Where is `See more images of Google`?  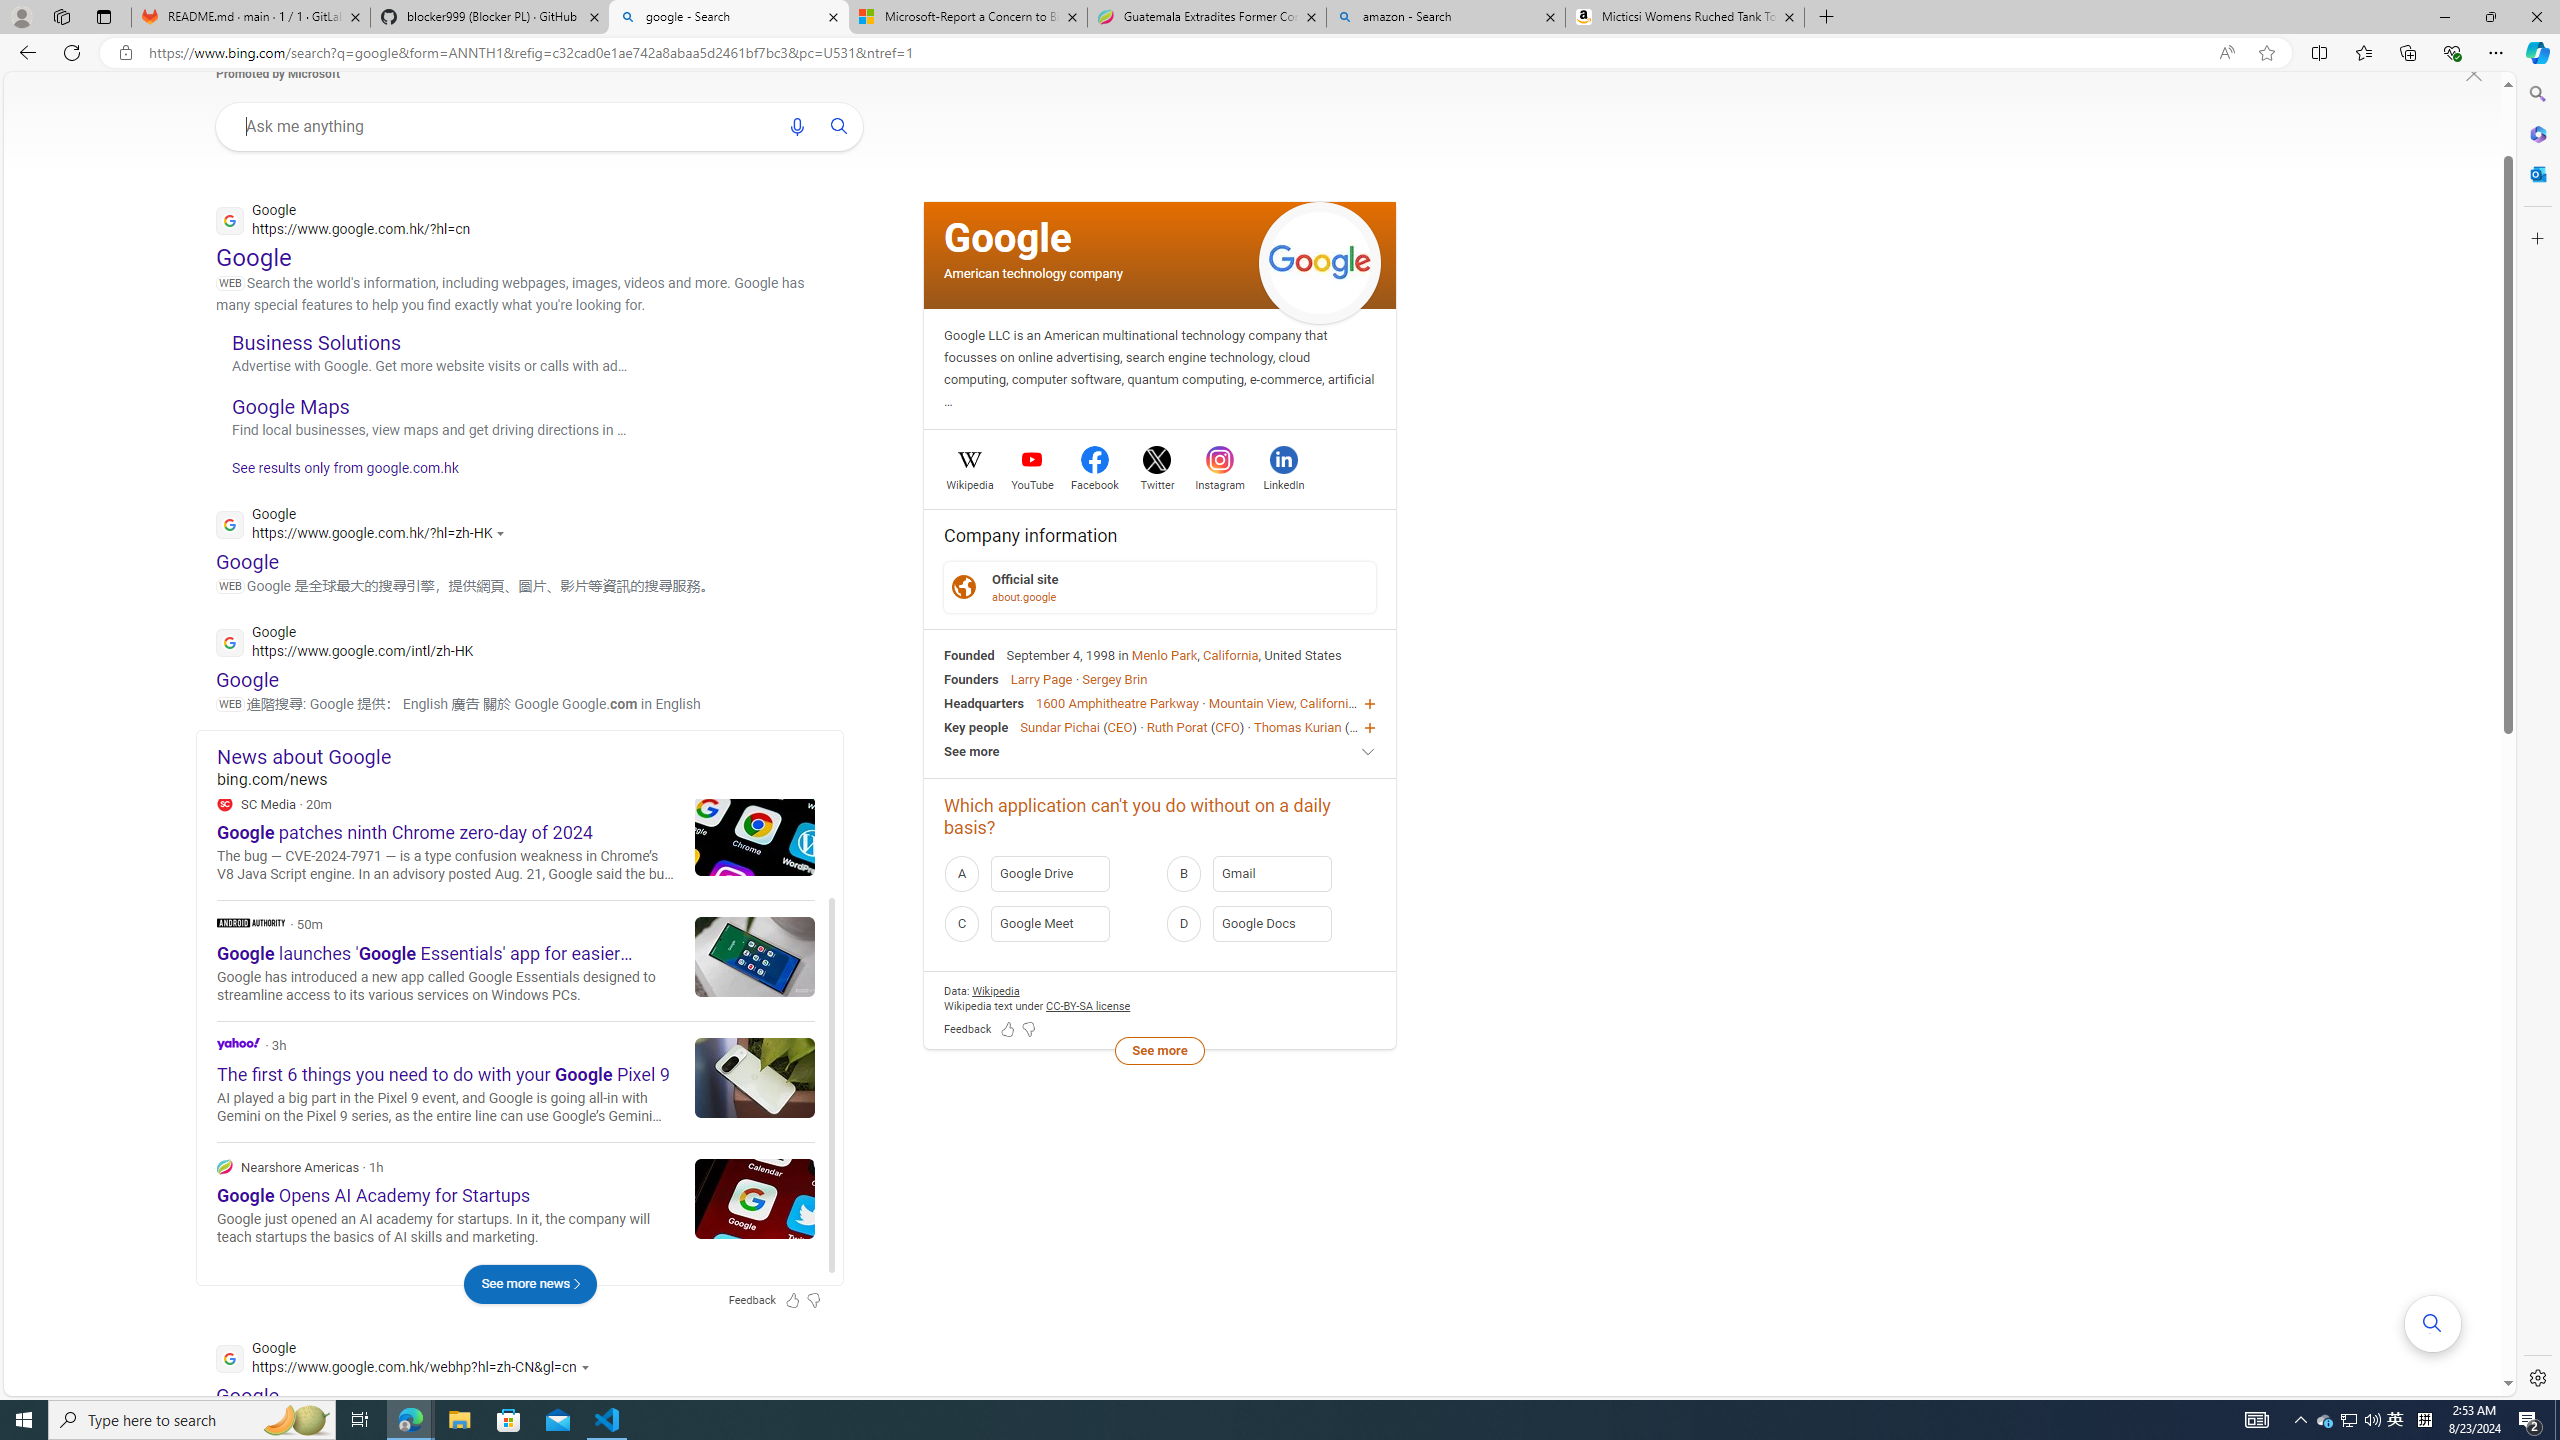
See more images of Google is located at coordinates (1320, 262).